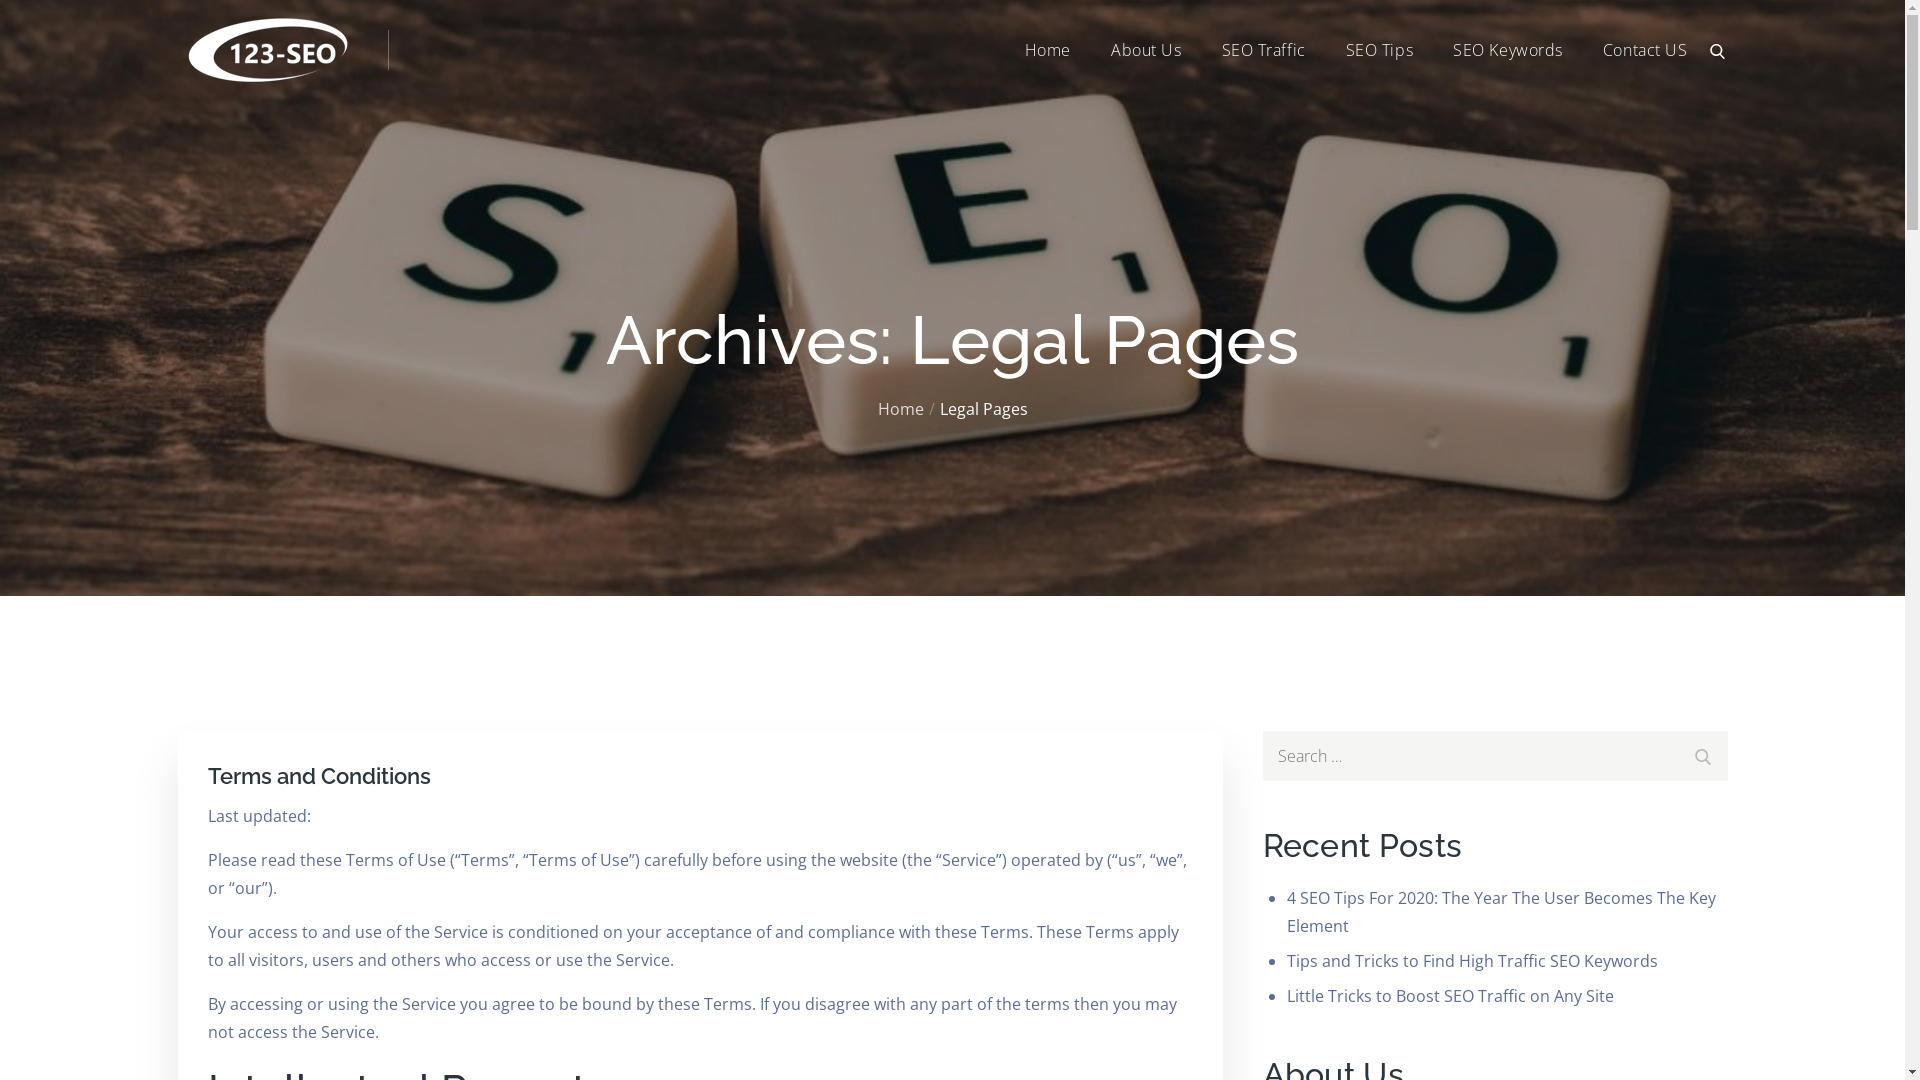  I want to click on Tips and Tricks to Find High Traffic SEO Keywords, so click(1472, 961).